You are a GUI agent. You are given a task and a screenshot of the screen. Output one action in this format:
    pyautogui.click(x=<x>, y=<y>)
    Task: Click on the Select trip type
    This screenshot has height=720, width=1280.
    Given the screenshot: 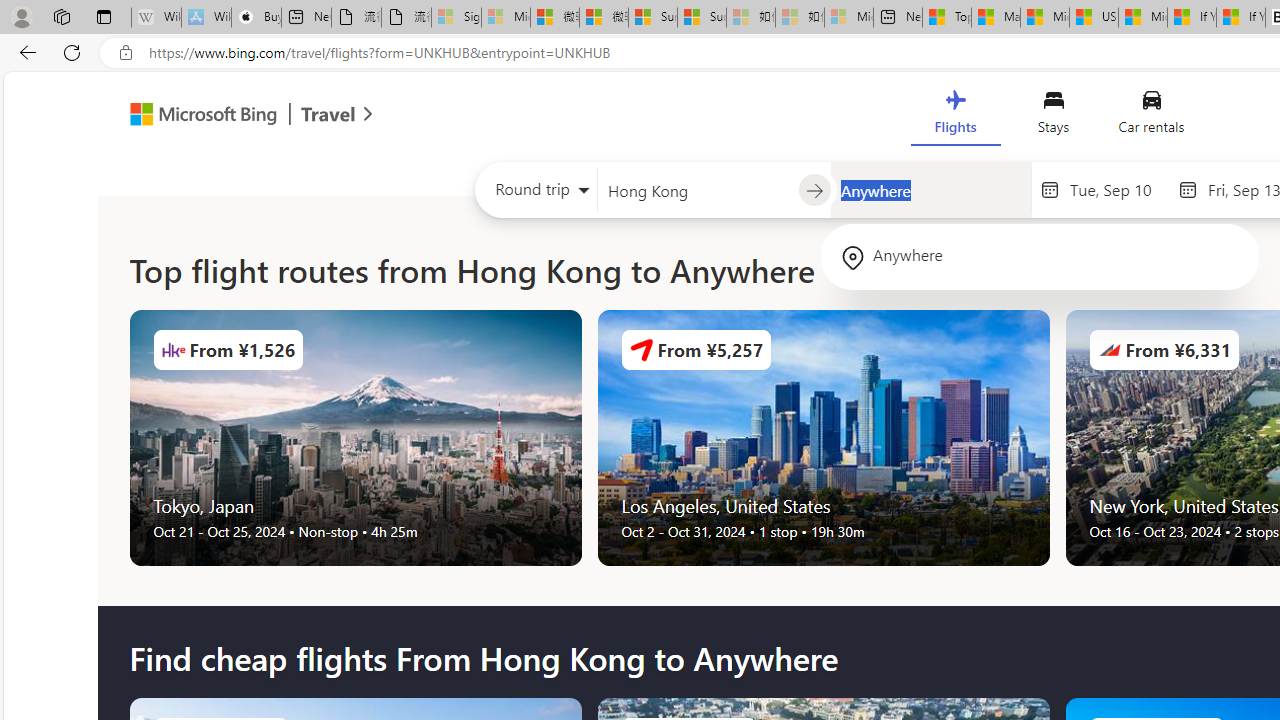 What is the action you would take?
    pyautogui.click(x=536, y=194)
    